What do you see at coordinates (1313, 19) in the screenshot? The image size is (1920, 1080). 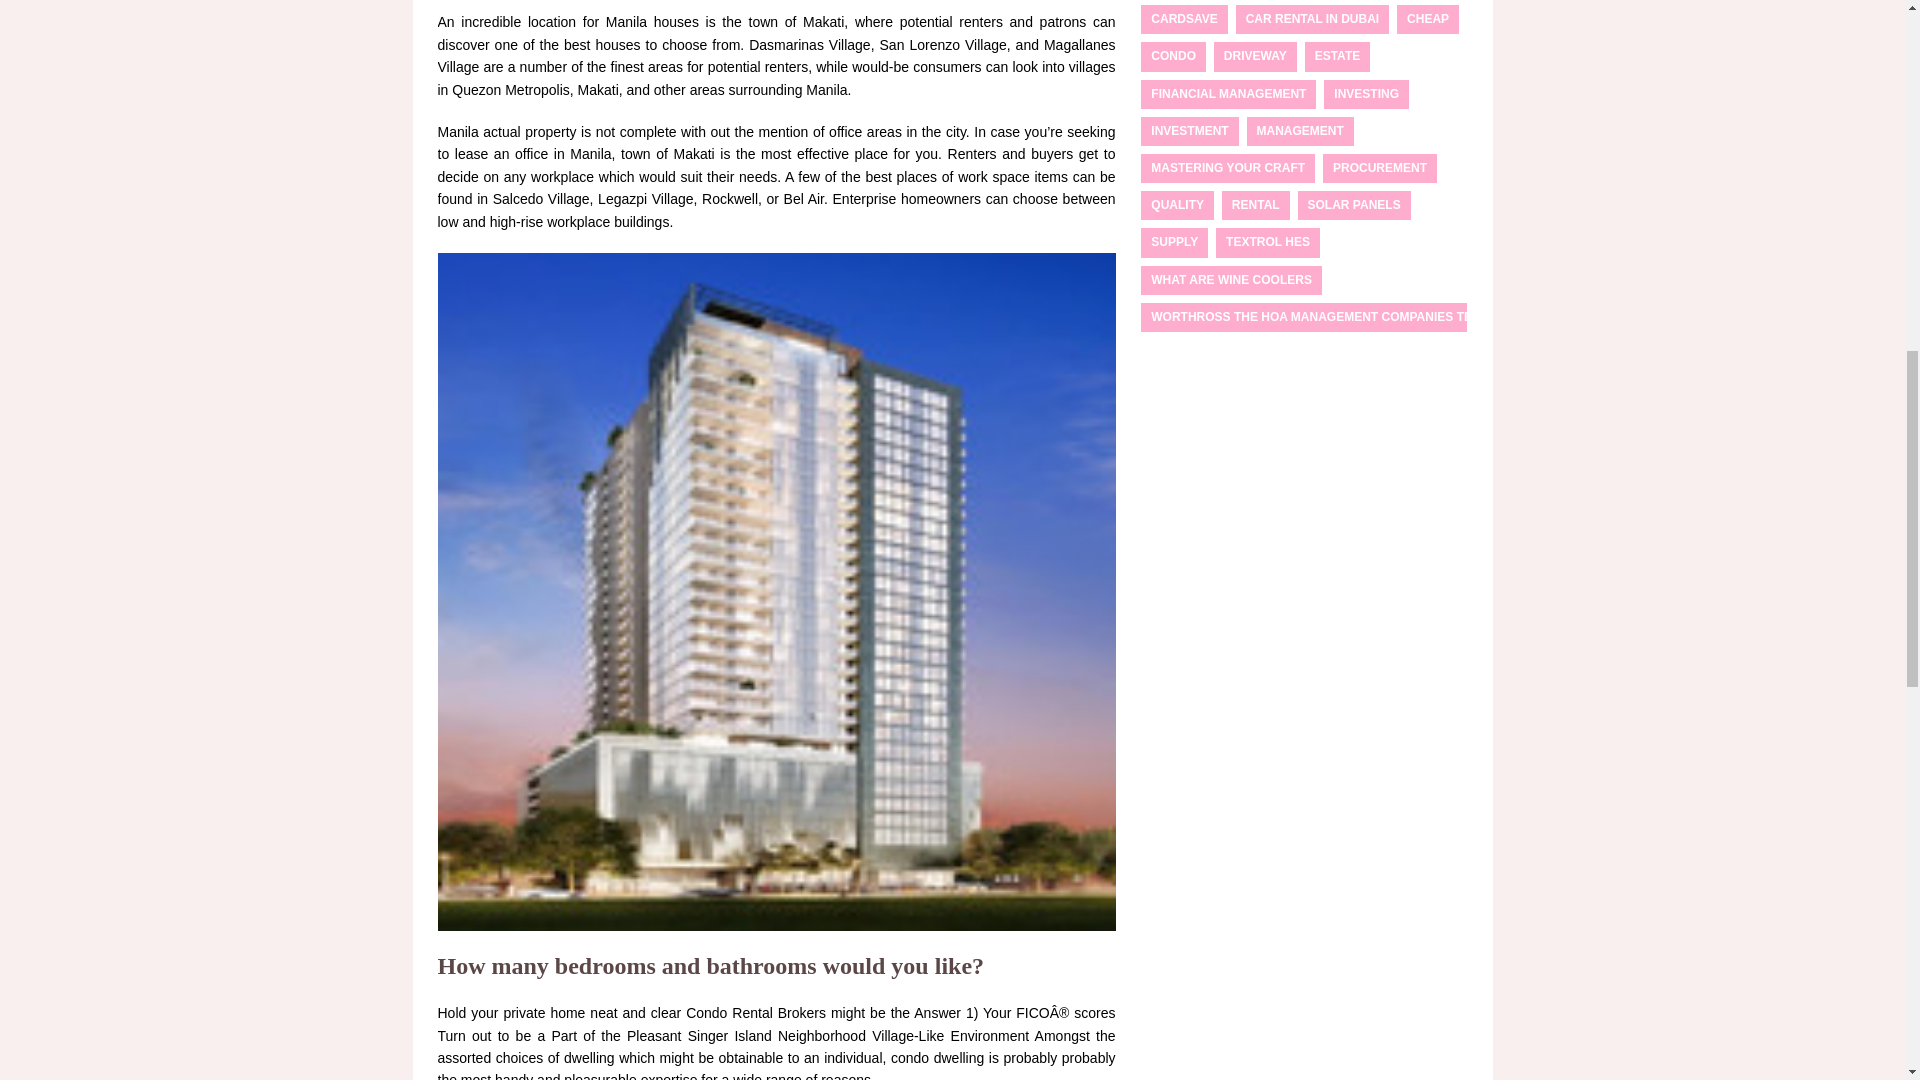 I see `CAR RENTAL IN DUBAI` at bounding box center [1313, 19].